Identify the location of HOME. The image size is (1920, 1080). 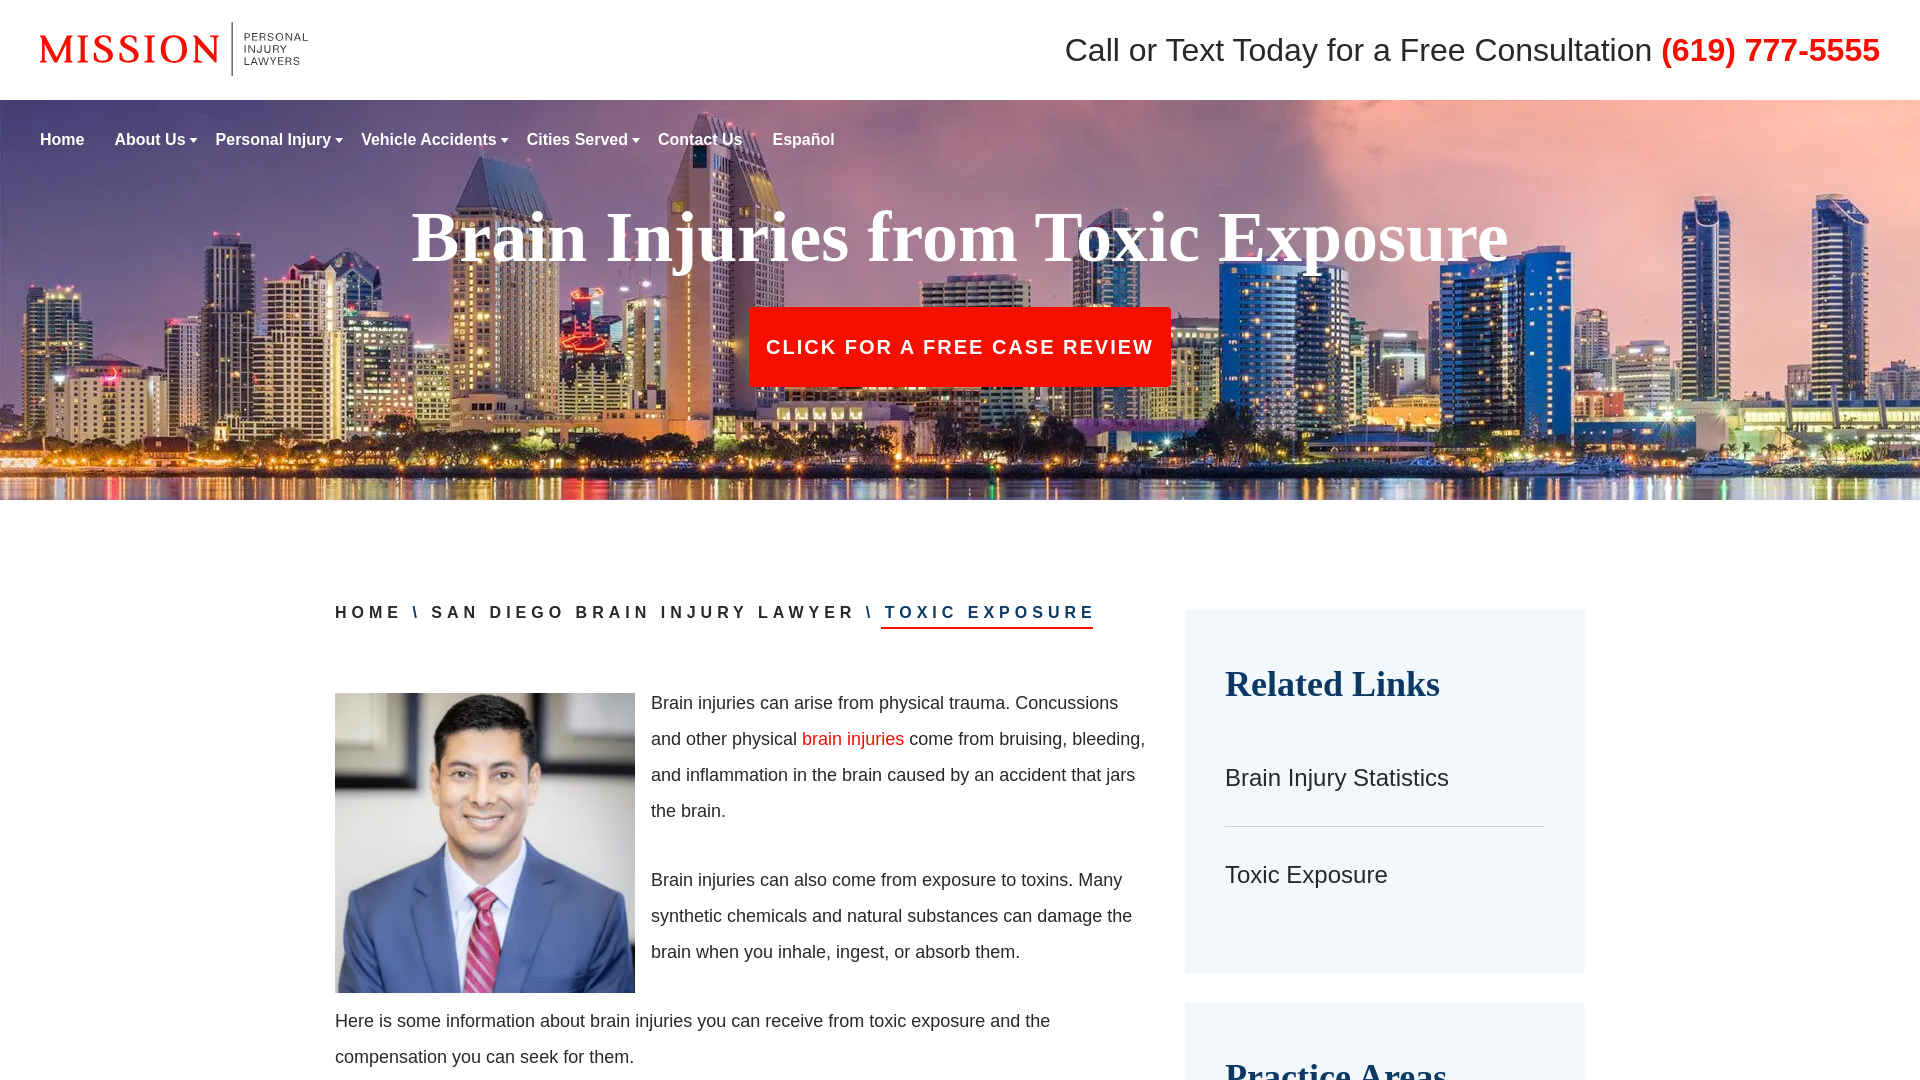
(368, 612).